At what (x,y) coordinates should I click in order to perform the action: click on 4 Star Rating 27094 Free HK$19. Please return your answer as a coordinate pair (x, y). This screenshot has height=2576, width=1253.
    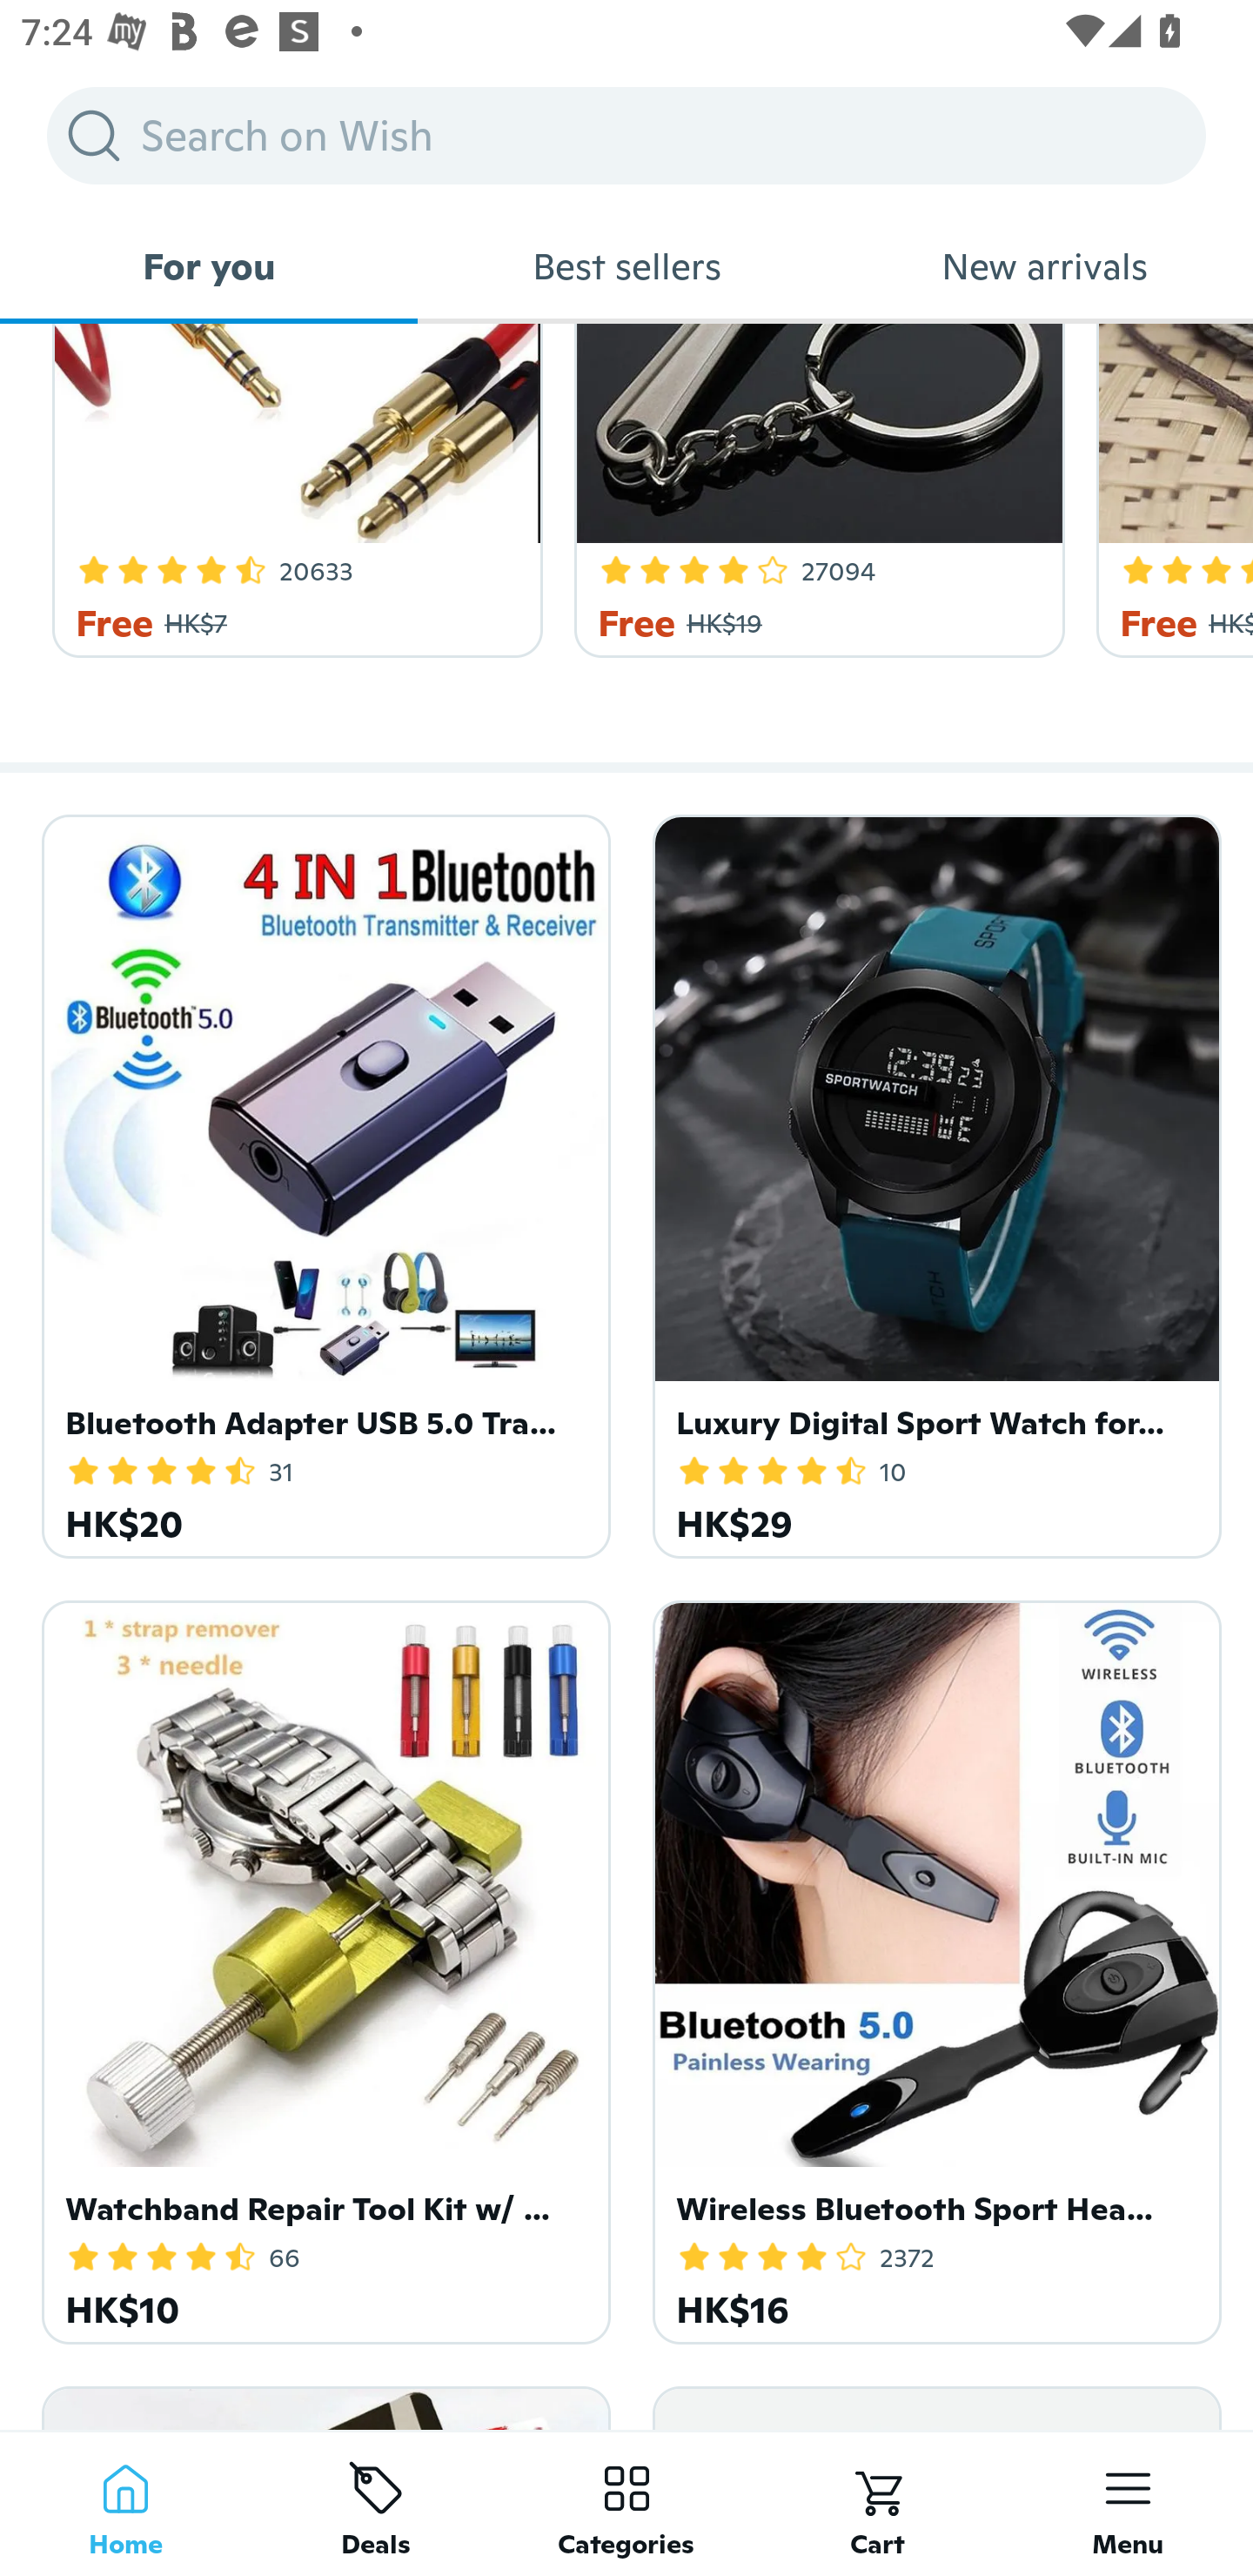
    Looking at the image, I should click on (814, 490).